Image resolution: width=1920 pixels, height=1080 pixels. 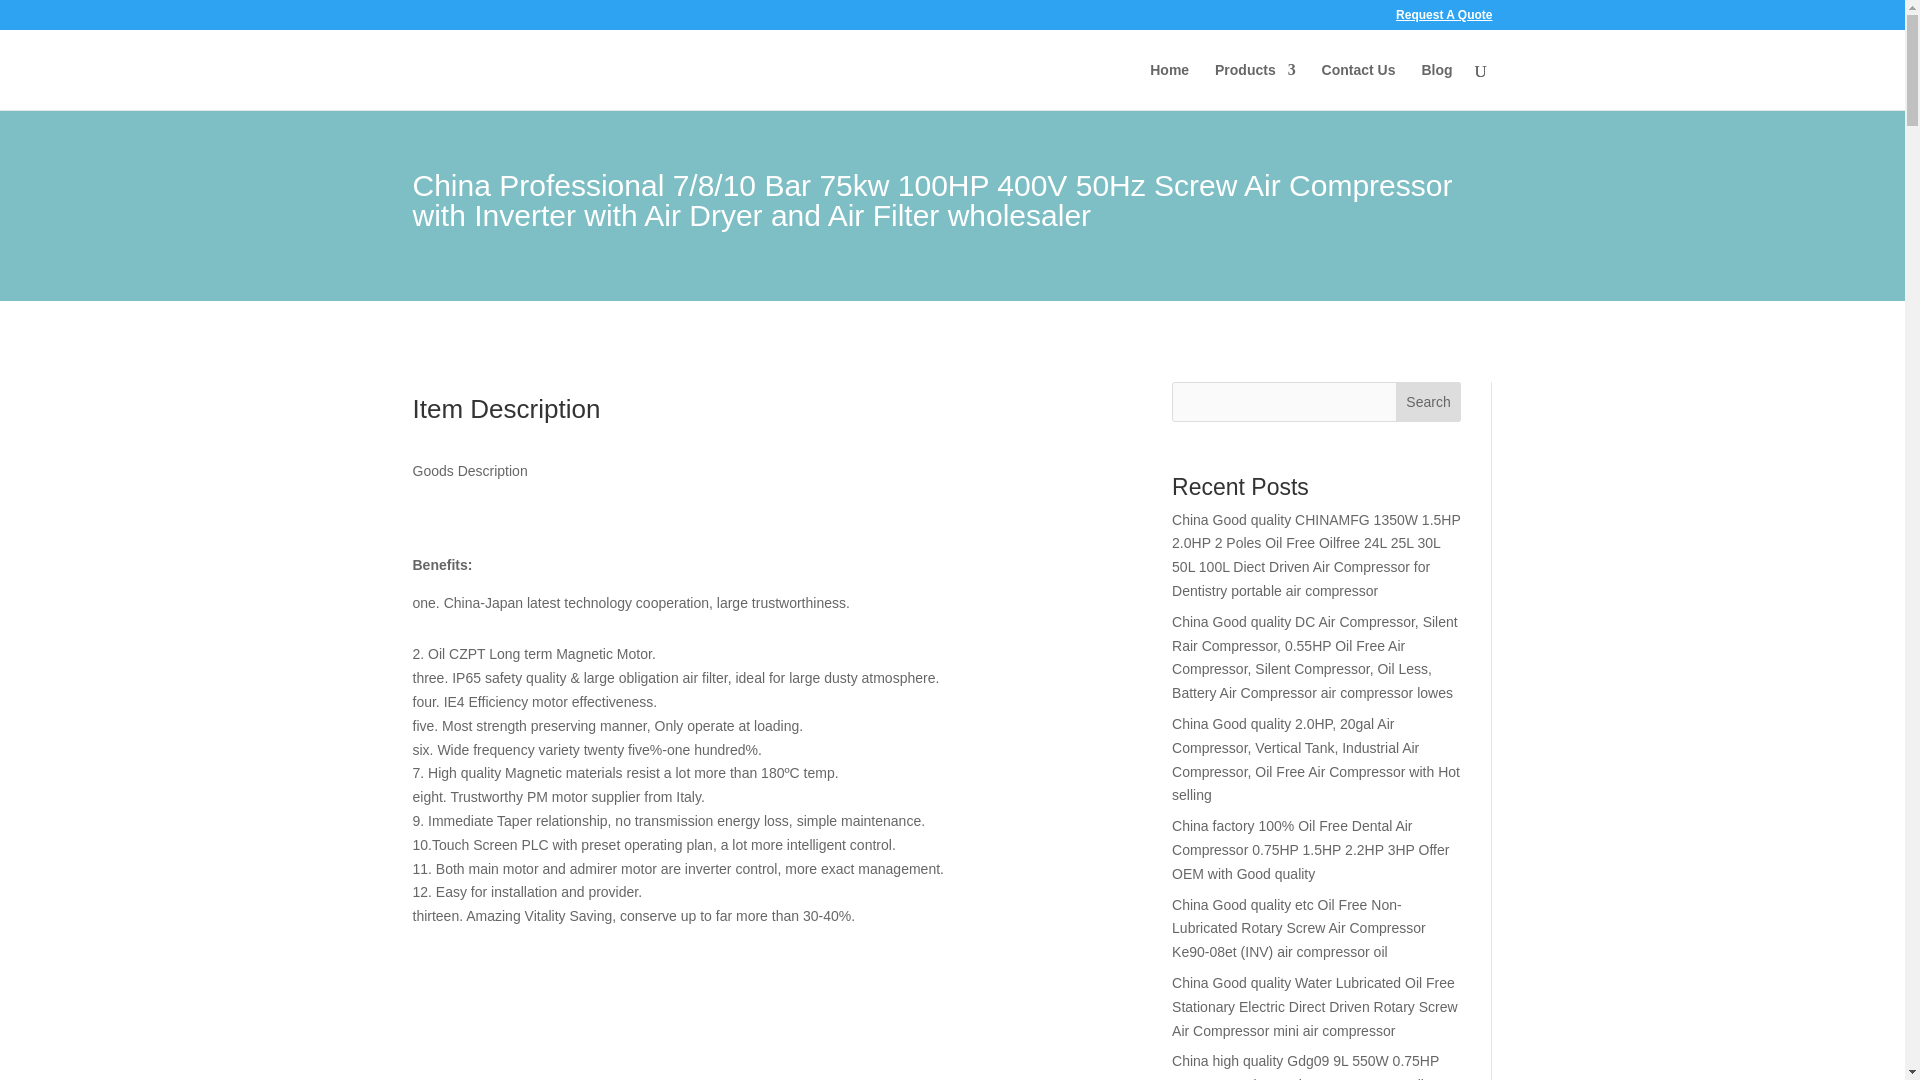 I want to click on Products, so click(x=1256, y=86).